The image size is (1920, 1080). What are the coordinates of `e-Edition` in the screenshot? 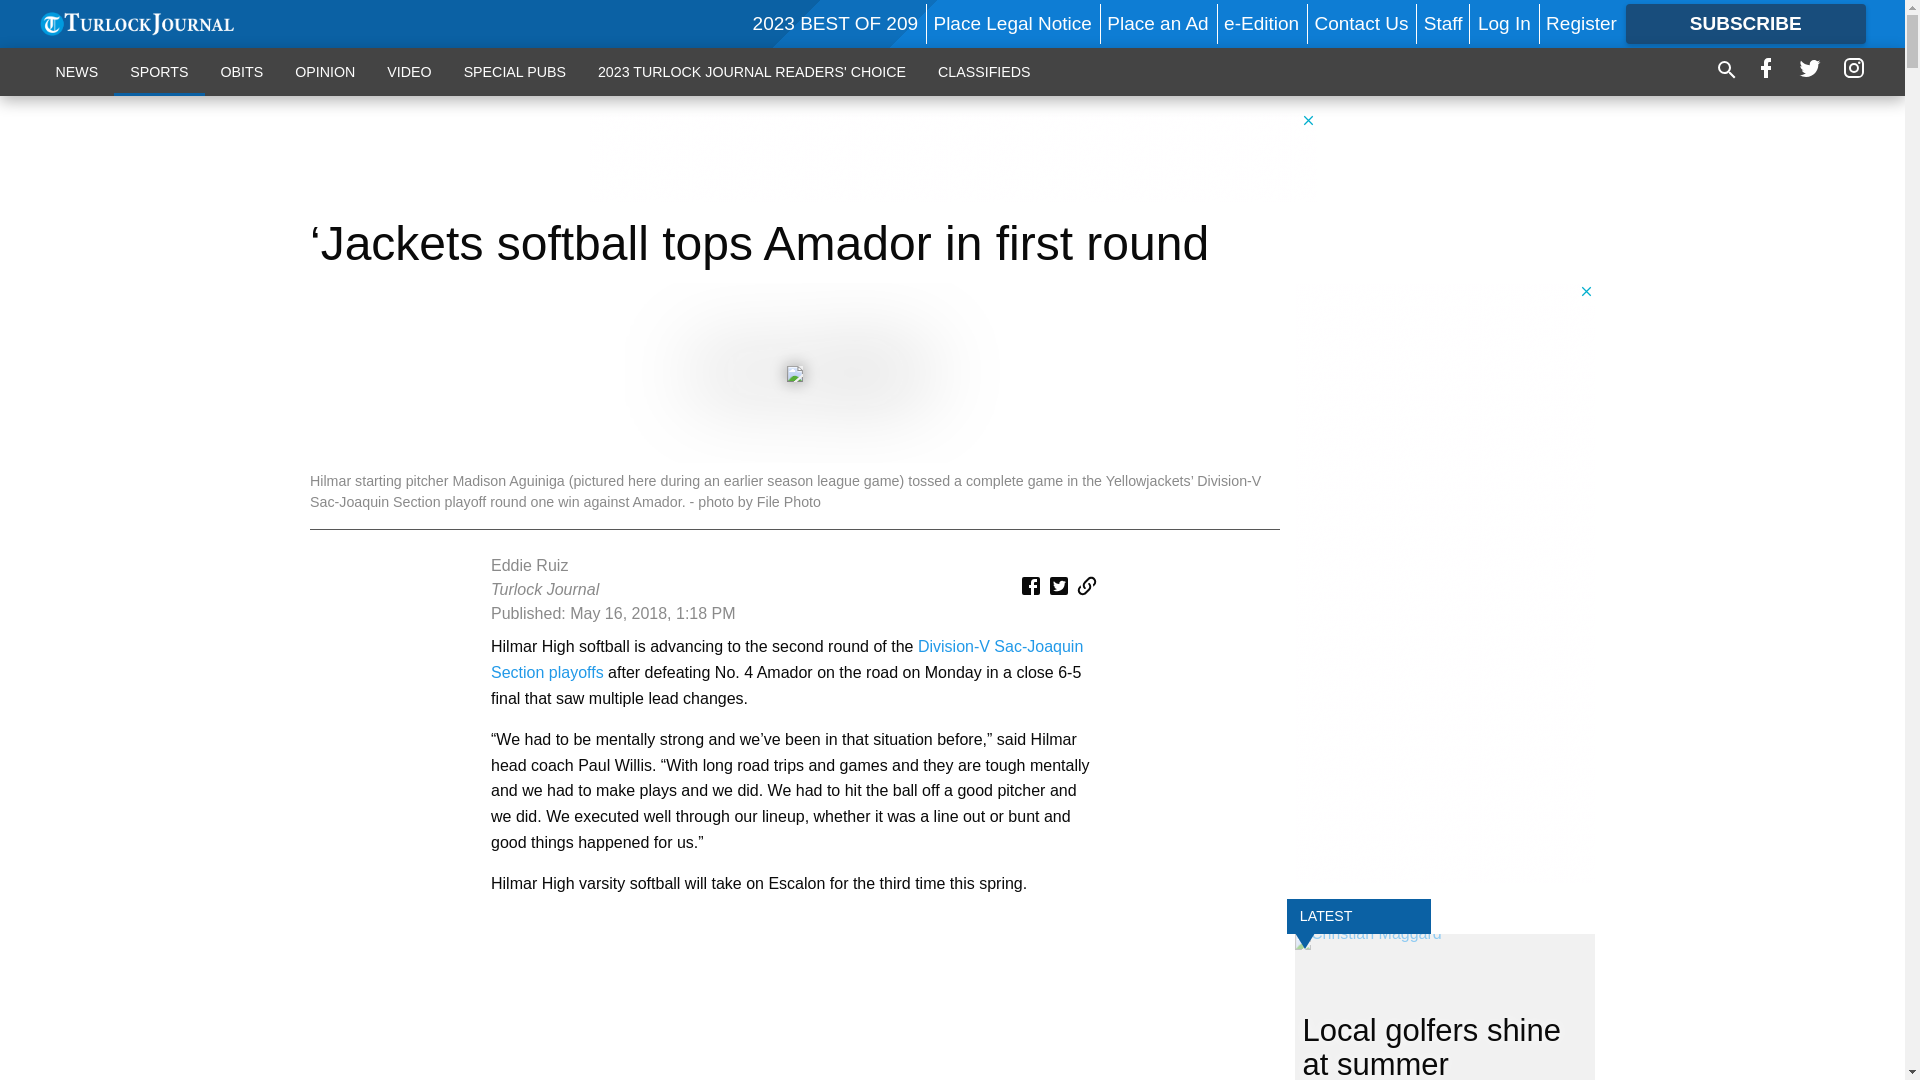 It's located at (1262, 23).